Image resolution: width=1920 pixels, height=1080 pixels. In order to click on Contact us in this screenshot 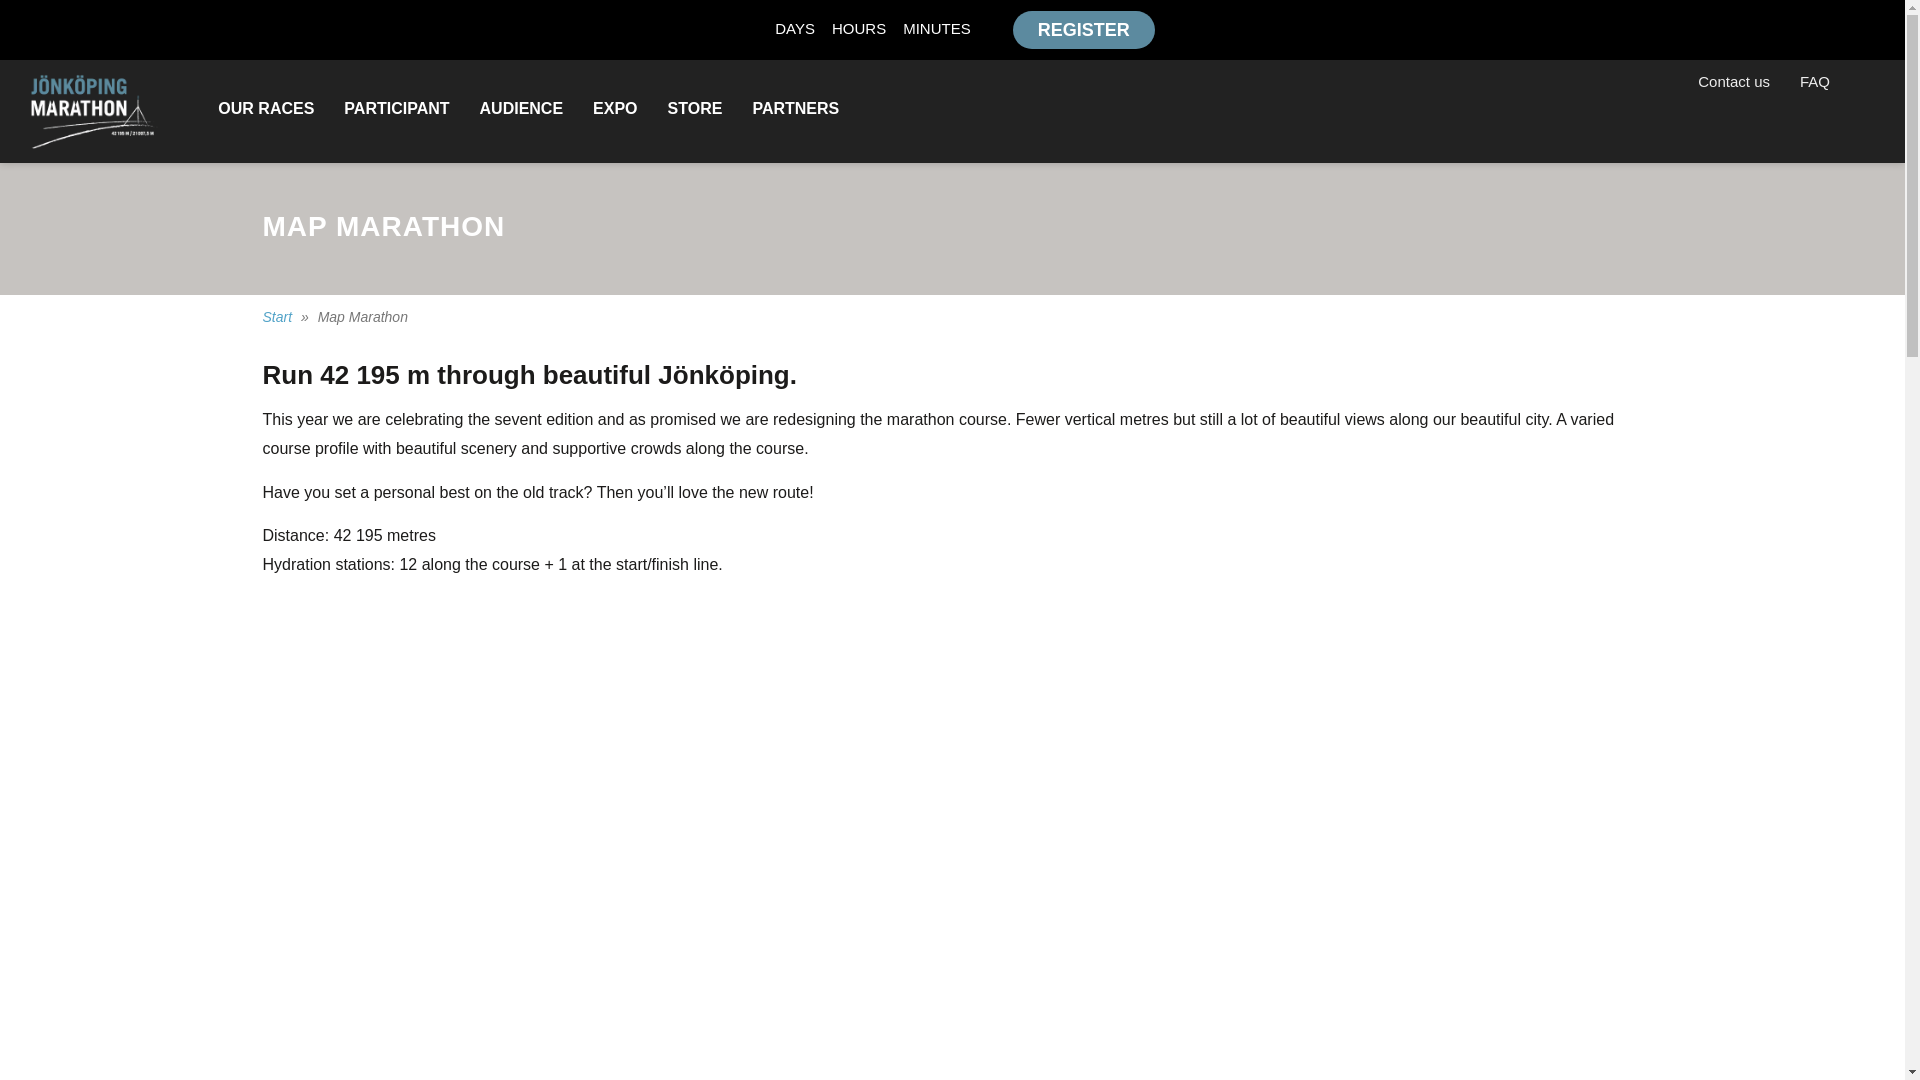, I will do `click(1734, 82)`.